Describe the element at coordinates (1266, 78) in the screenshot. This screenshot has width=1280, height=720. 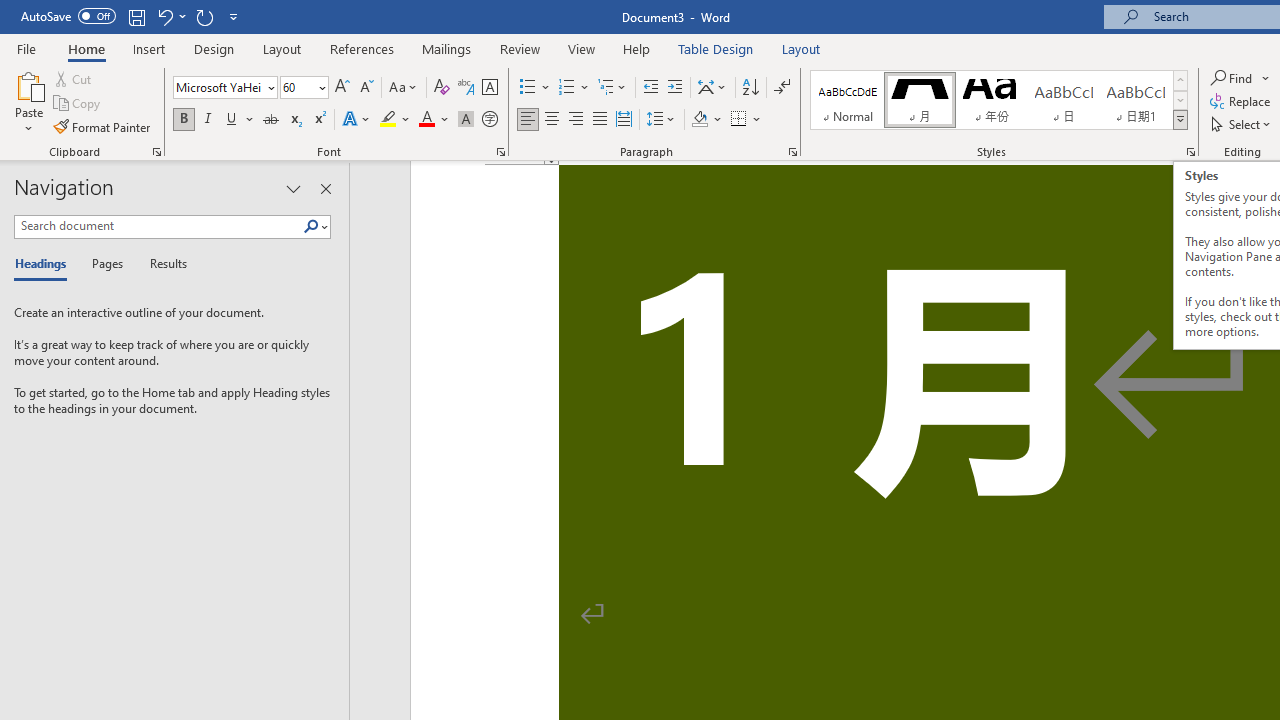
I see `More Options` at that location.